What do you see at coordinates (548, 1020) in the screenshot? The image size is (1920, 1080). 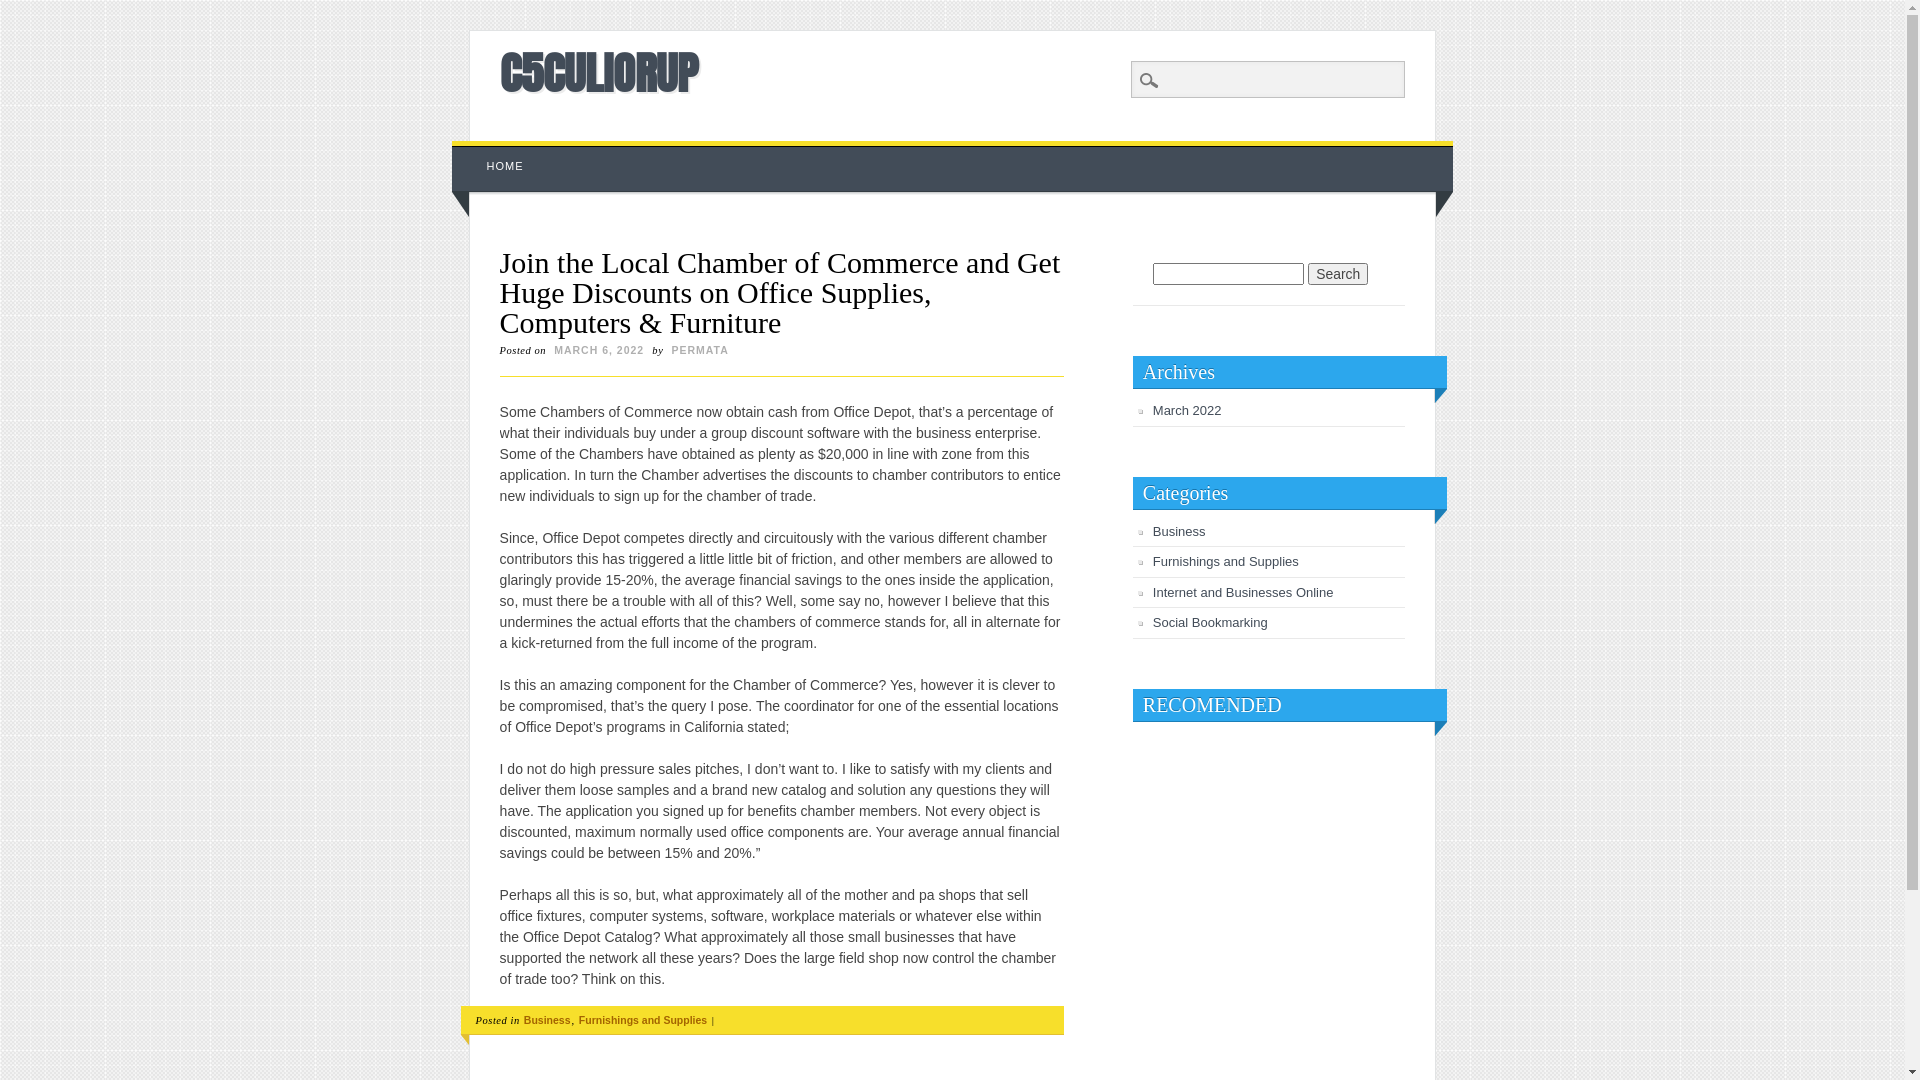 I see `Business` at bounding box center [548, 1020].